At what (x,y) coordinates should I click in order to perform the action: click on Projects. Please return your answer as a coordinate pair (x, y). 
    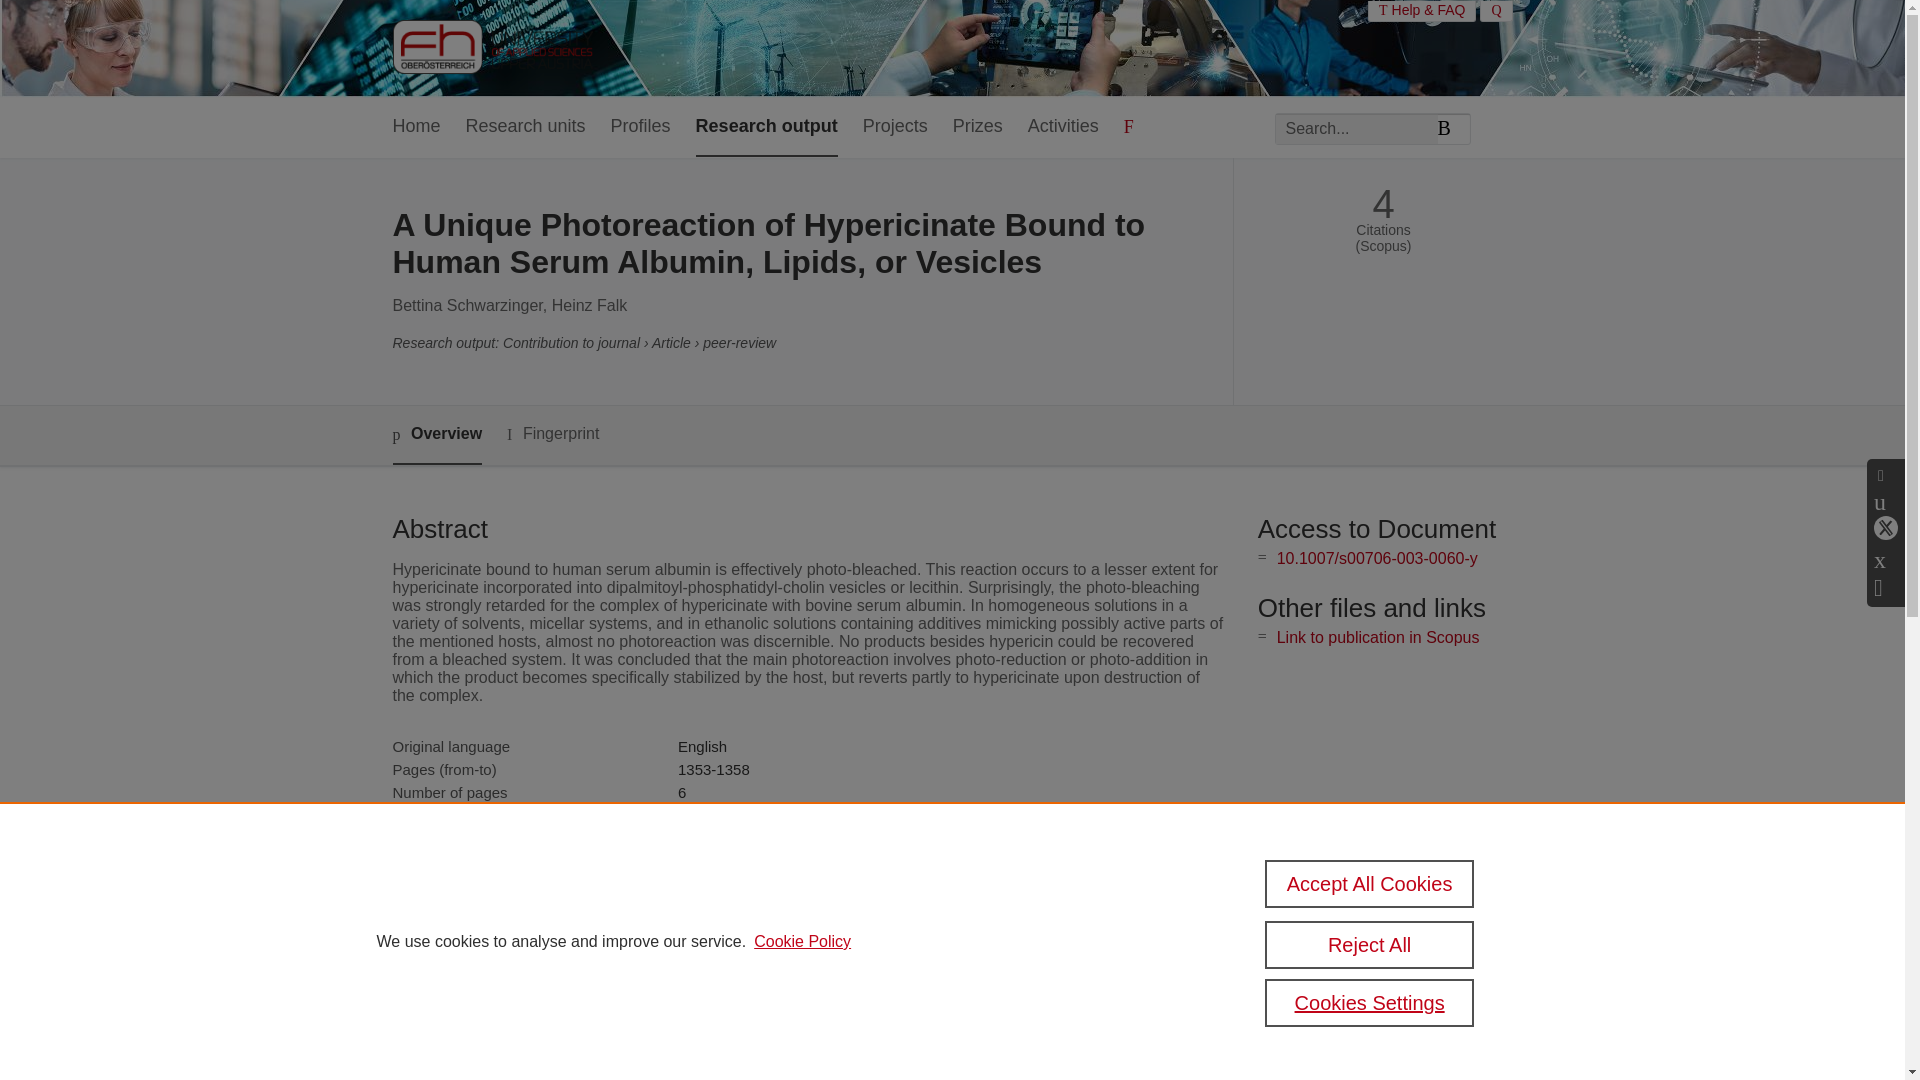
    Looking at the image, I should click on (894, 127).